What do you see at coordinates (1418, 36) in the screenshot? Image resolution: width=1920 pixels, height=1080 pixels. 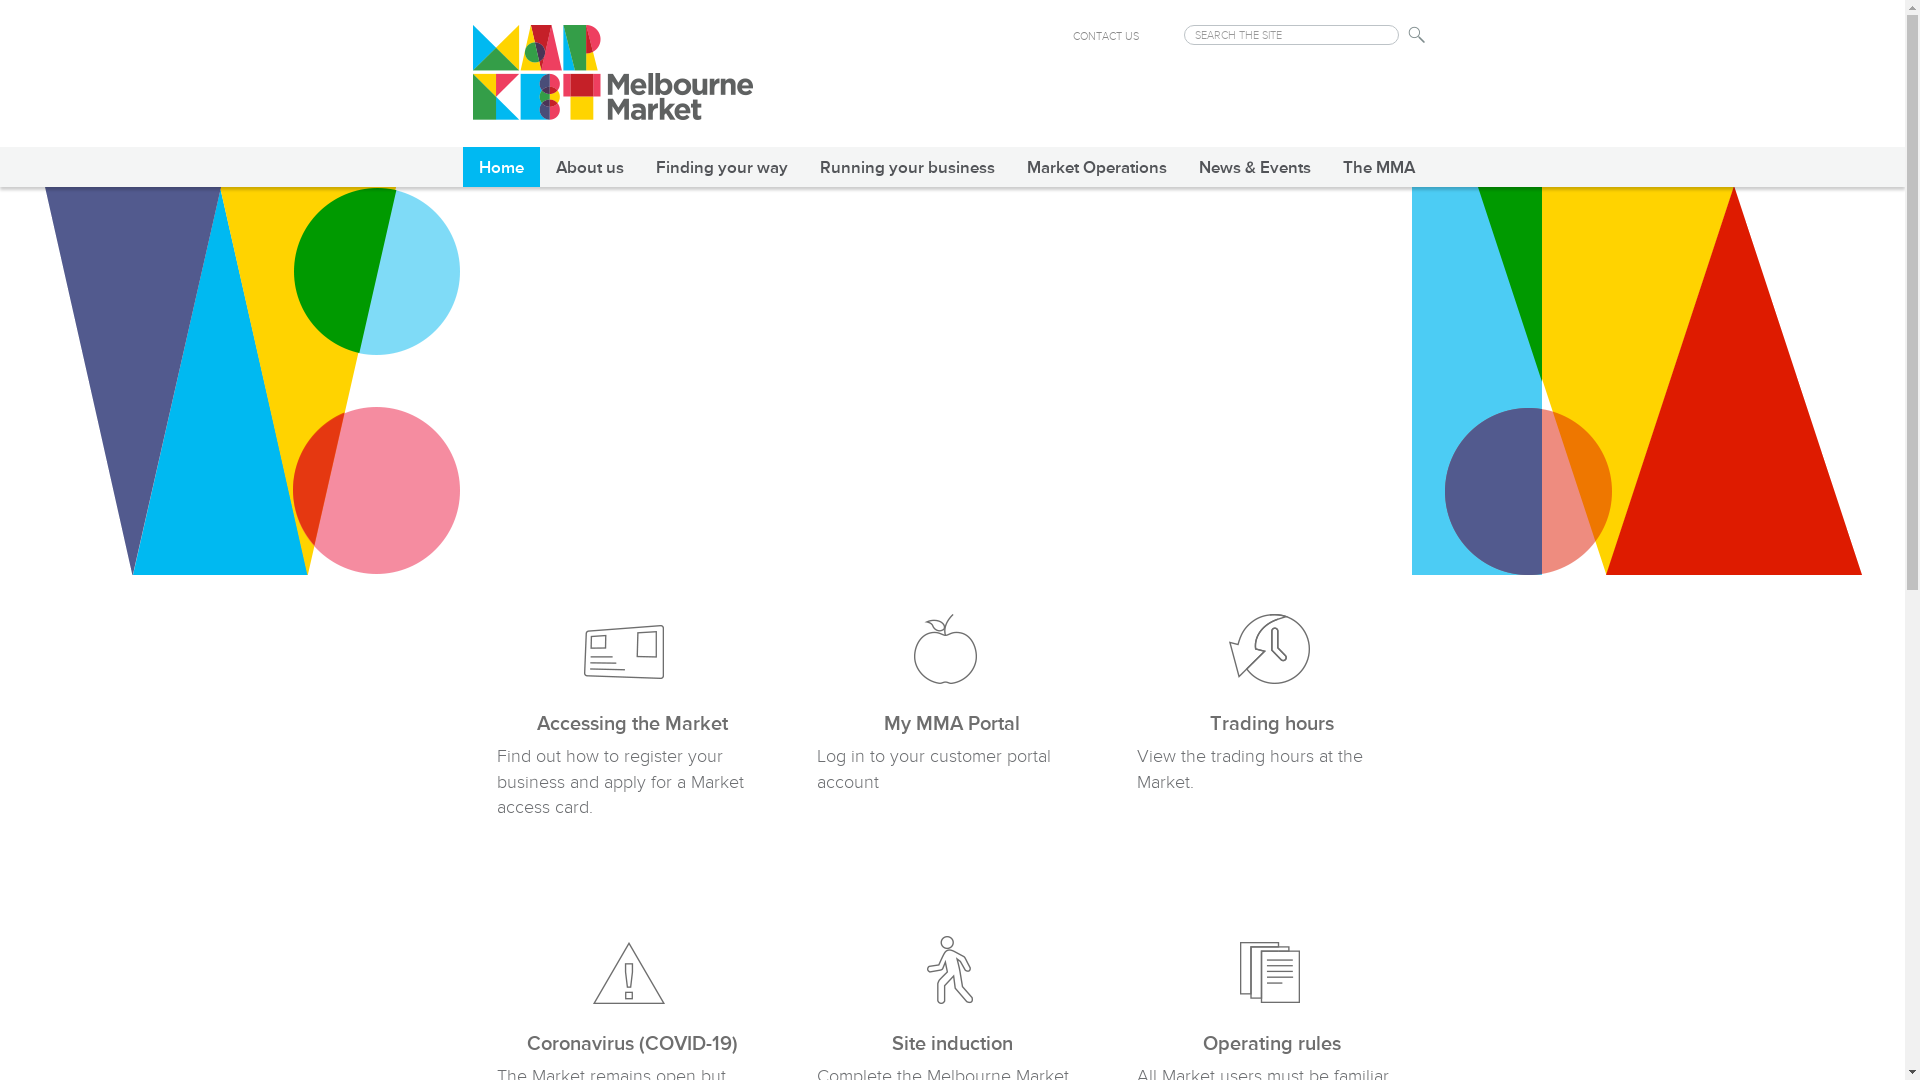 I see `Search` at bounding box center [1418, 36].